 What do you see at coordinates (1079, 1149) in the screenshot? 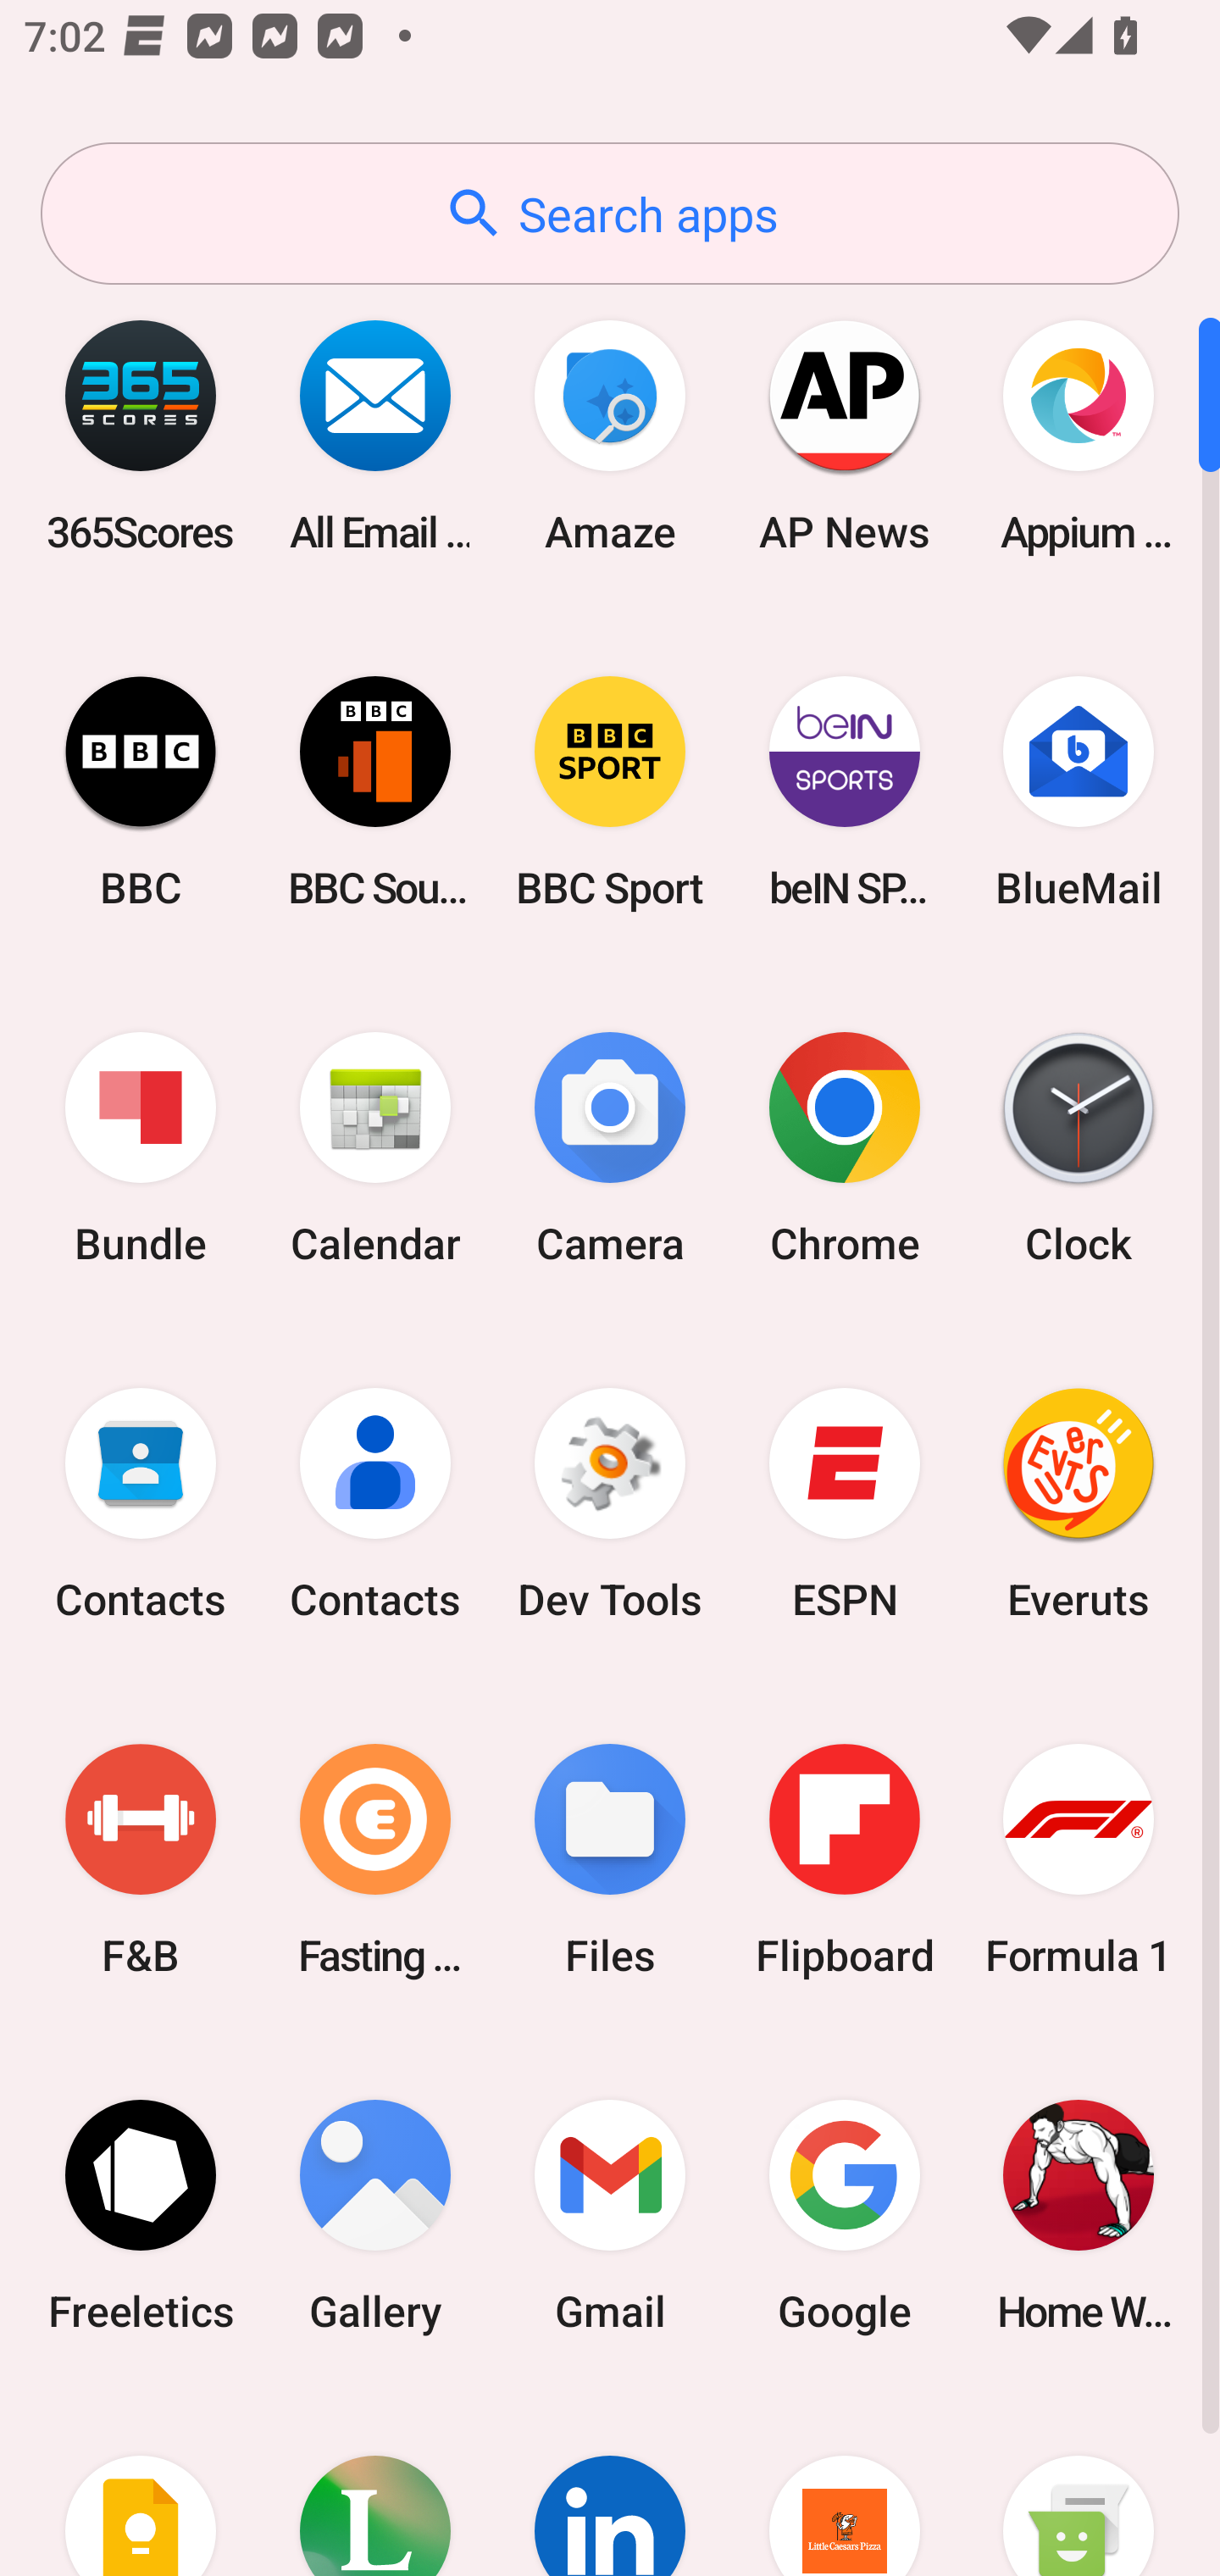
I see `Clock` at bounding box center [1079, 1149].